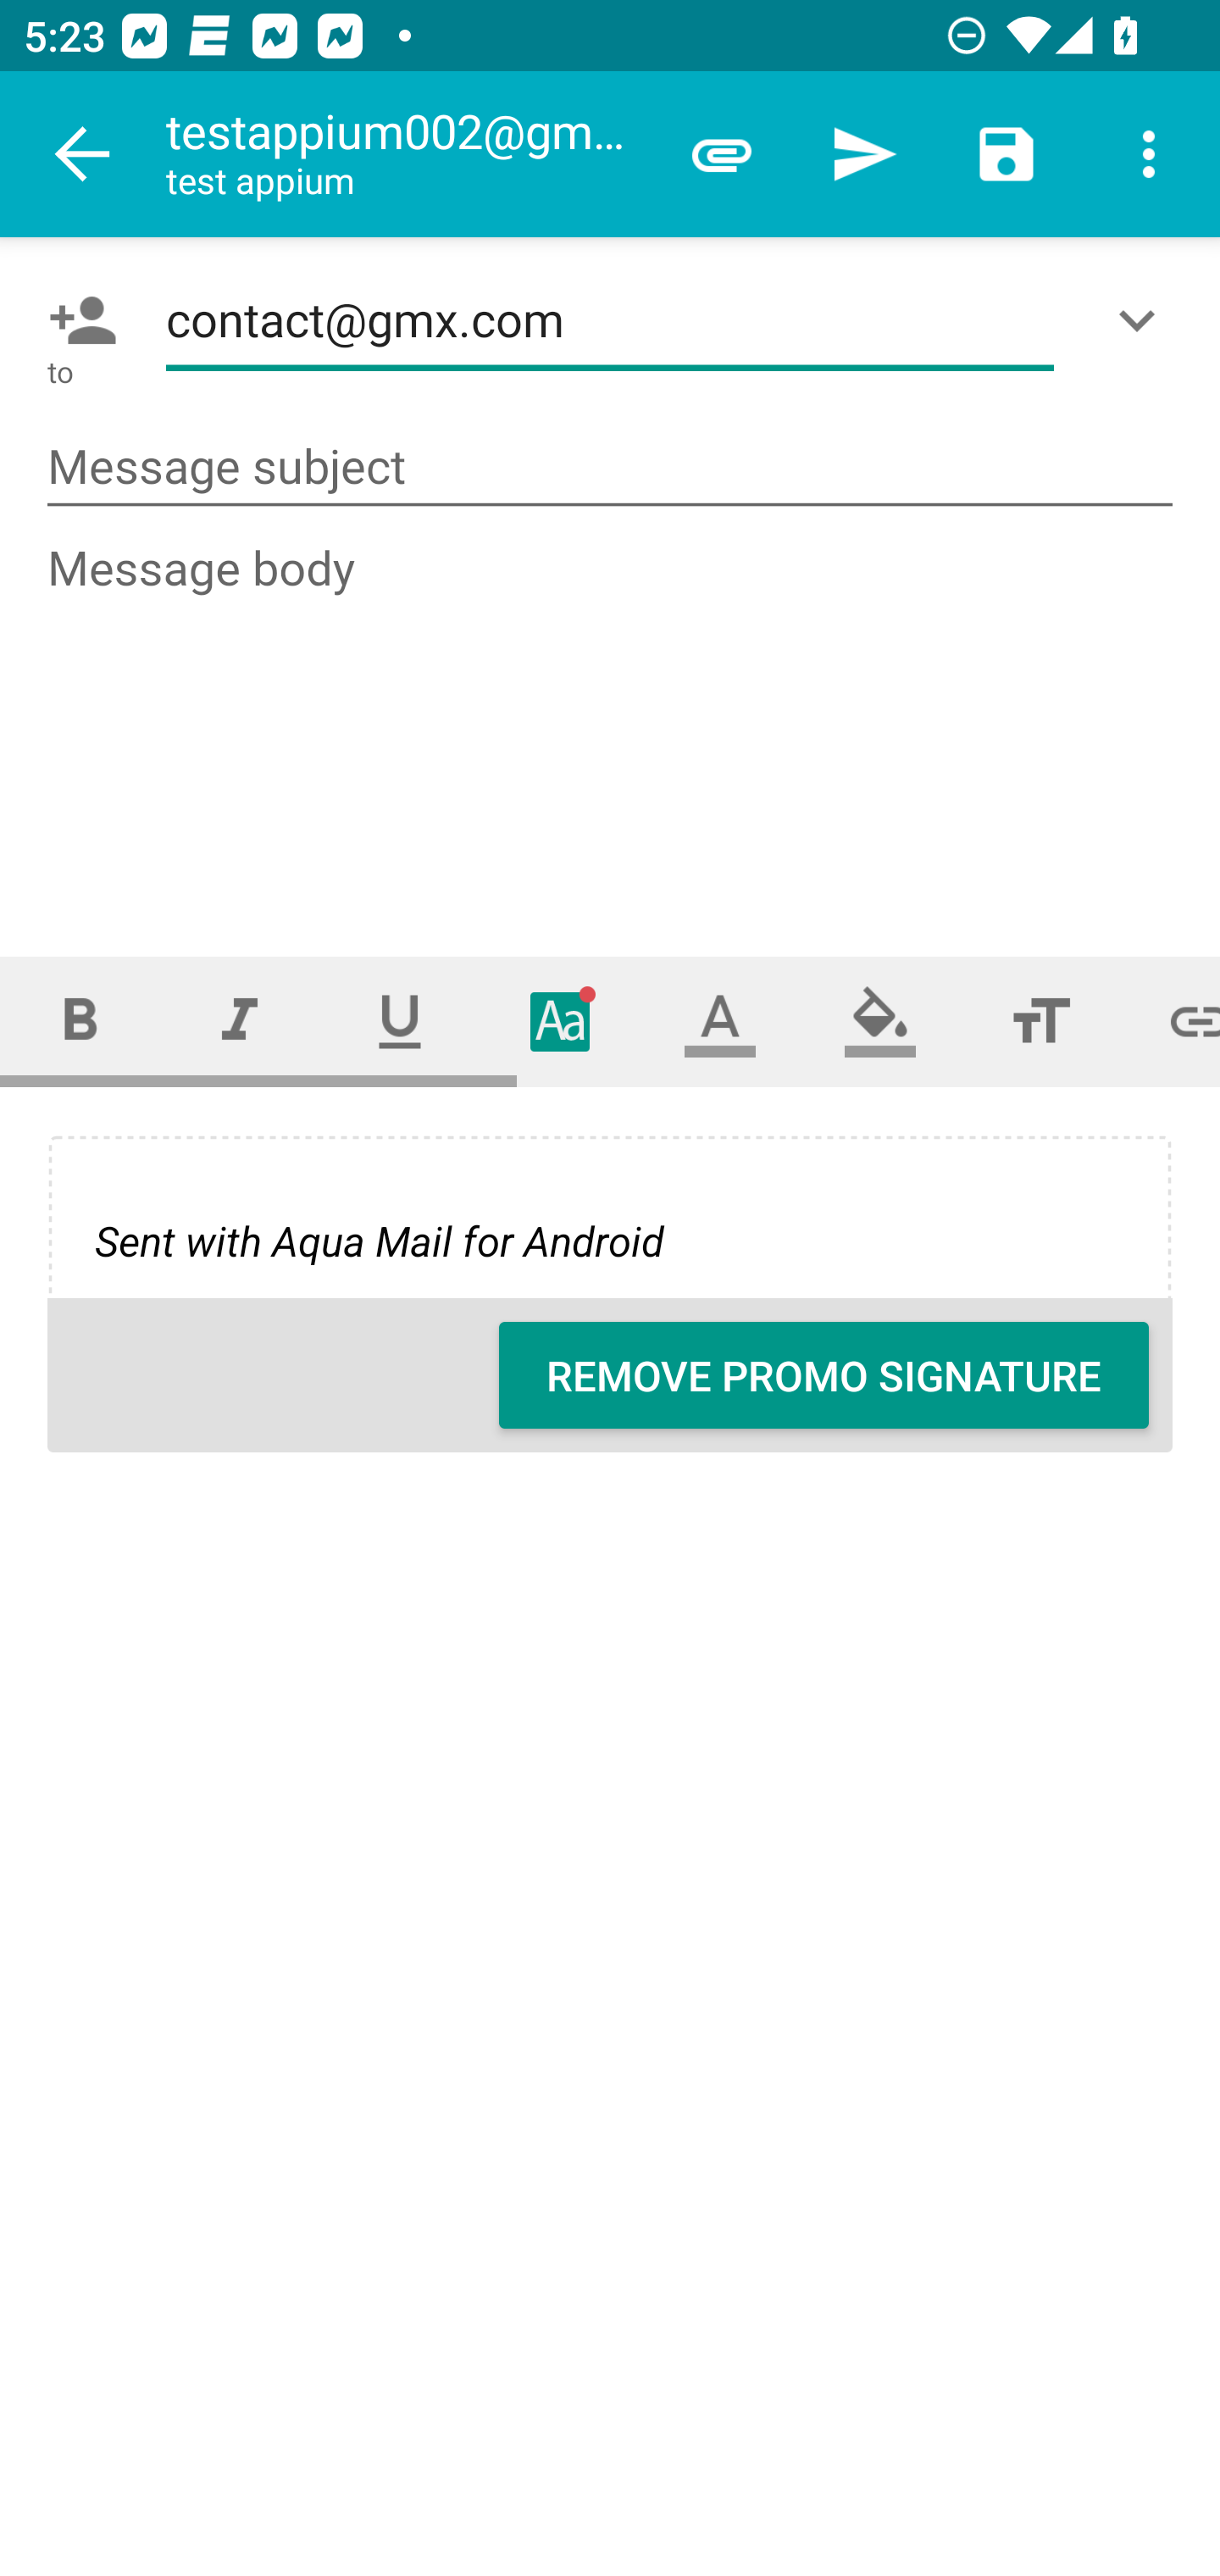 Image resolution: width=1220 pixels, height=2576 pixels. What do you see at coordinates (610, 468) in the screenshot?
I see `Message subject` at bounding box center [610, 468].